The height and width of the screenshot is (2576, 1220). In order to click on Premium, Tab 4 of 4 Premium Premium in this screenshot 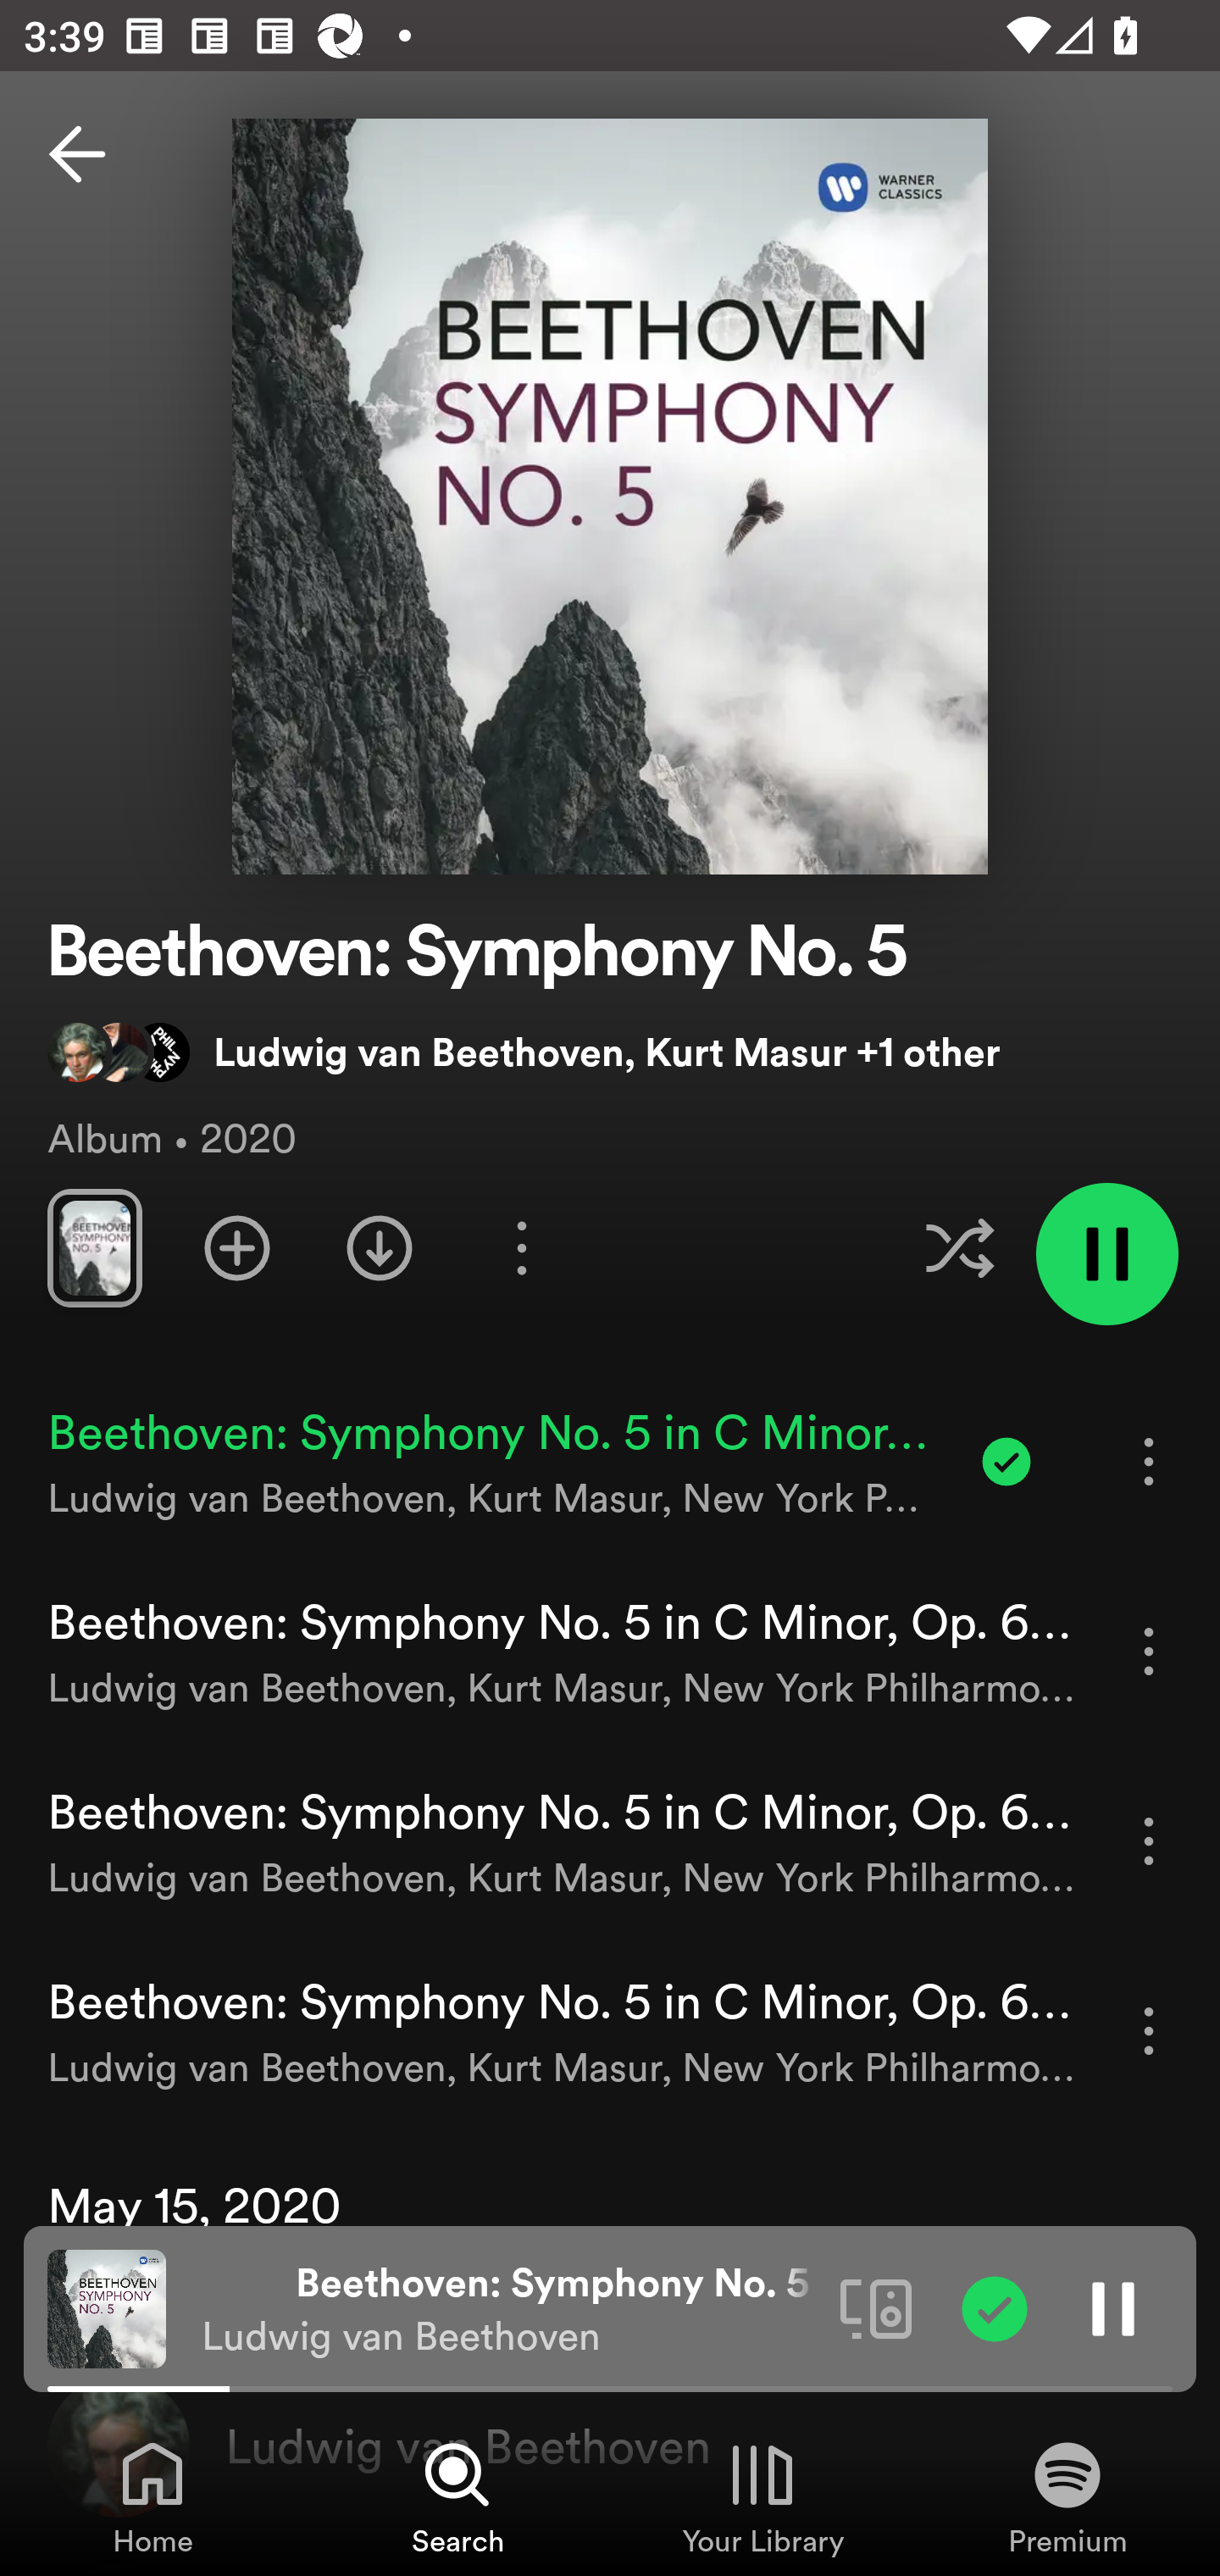, I will do `click(1067, 2496)`.